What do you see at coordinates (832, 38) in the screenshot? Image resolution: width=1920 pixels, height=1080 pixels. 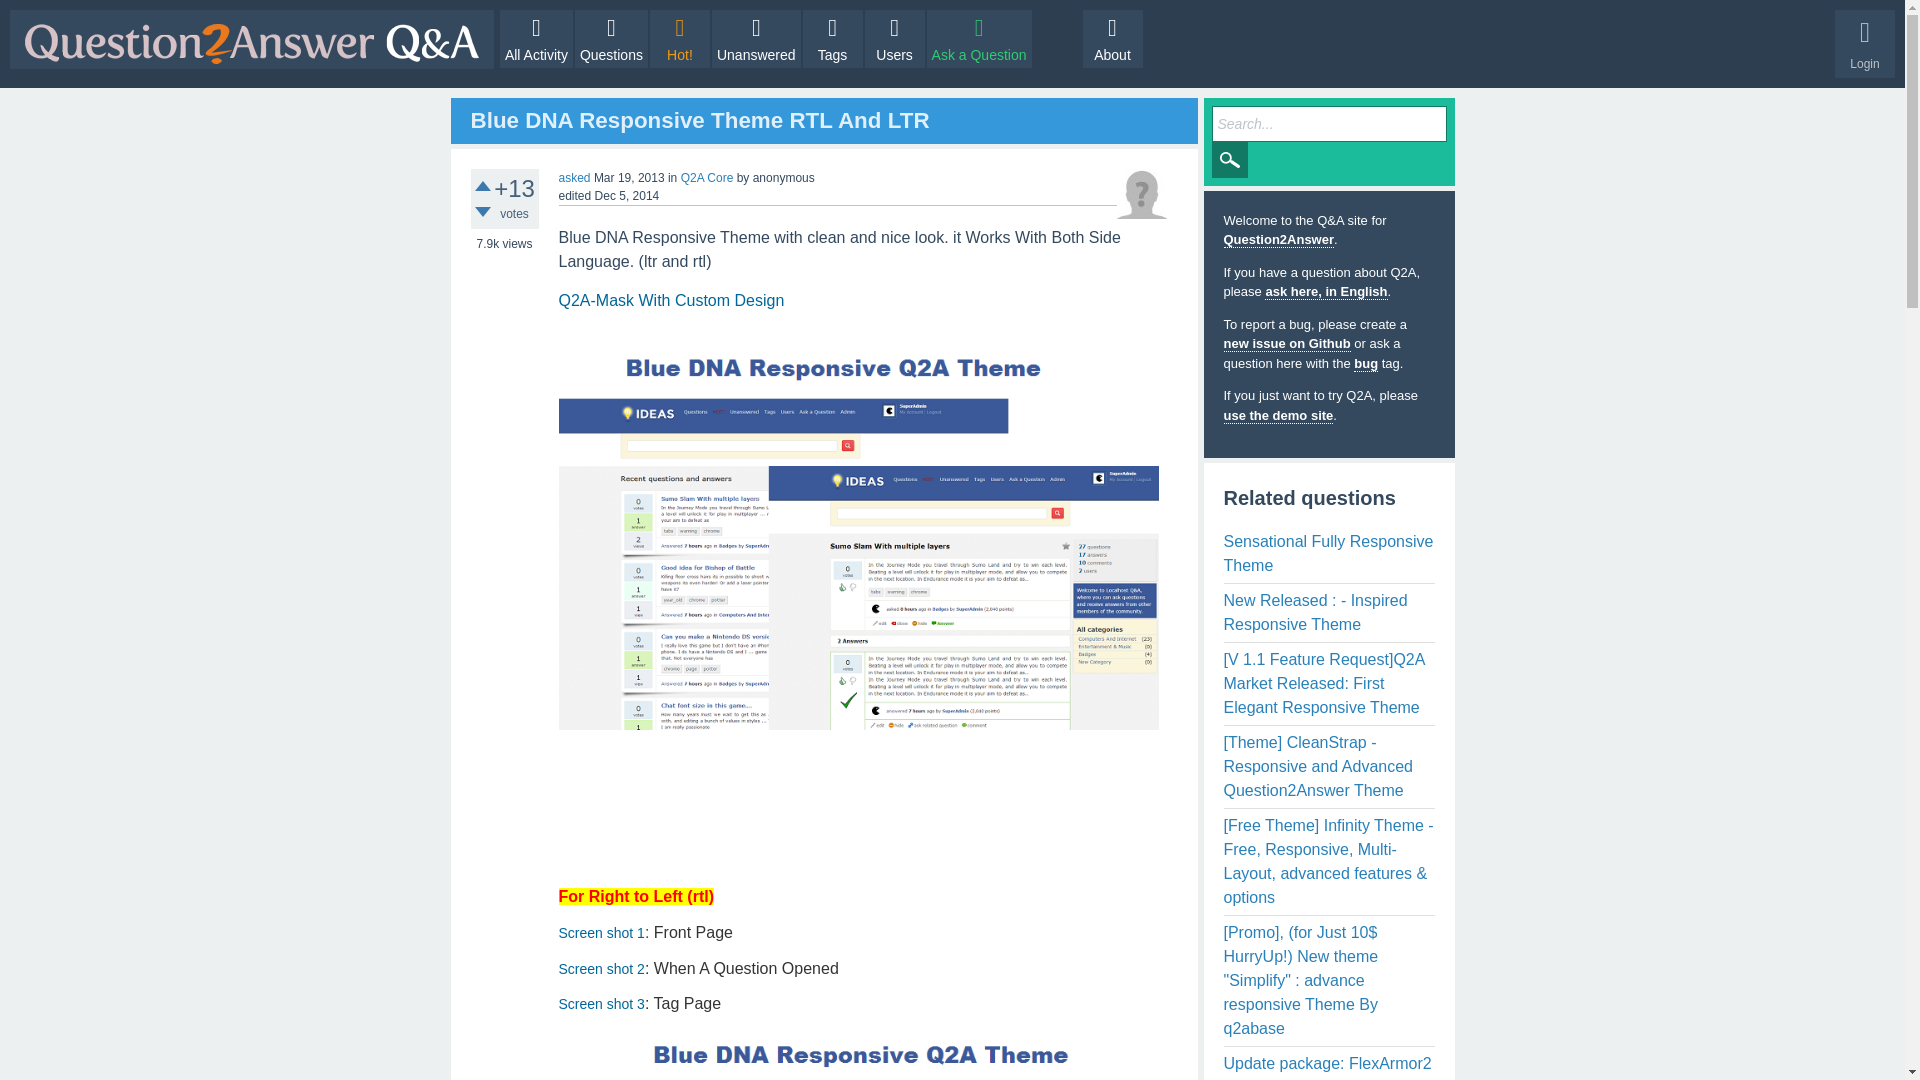 I see `Tags` at bounding box center [832, 38].